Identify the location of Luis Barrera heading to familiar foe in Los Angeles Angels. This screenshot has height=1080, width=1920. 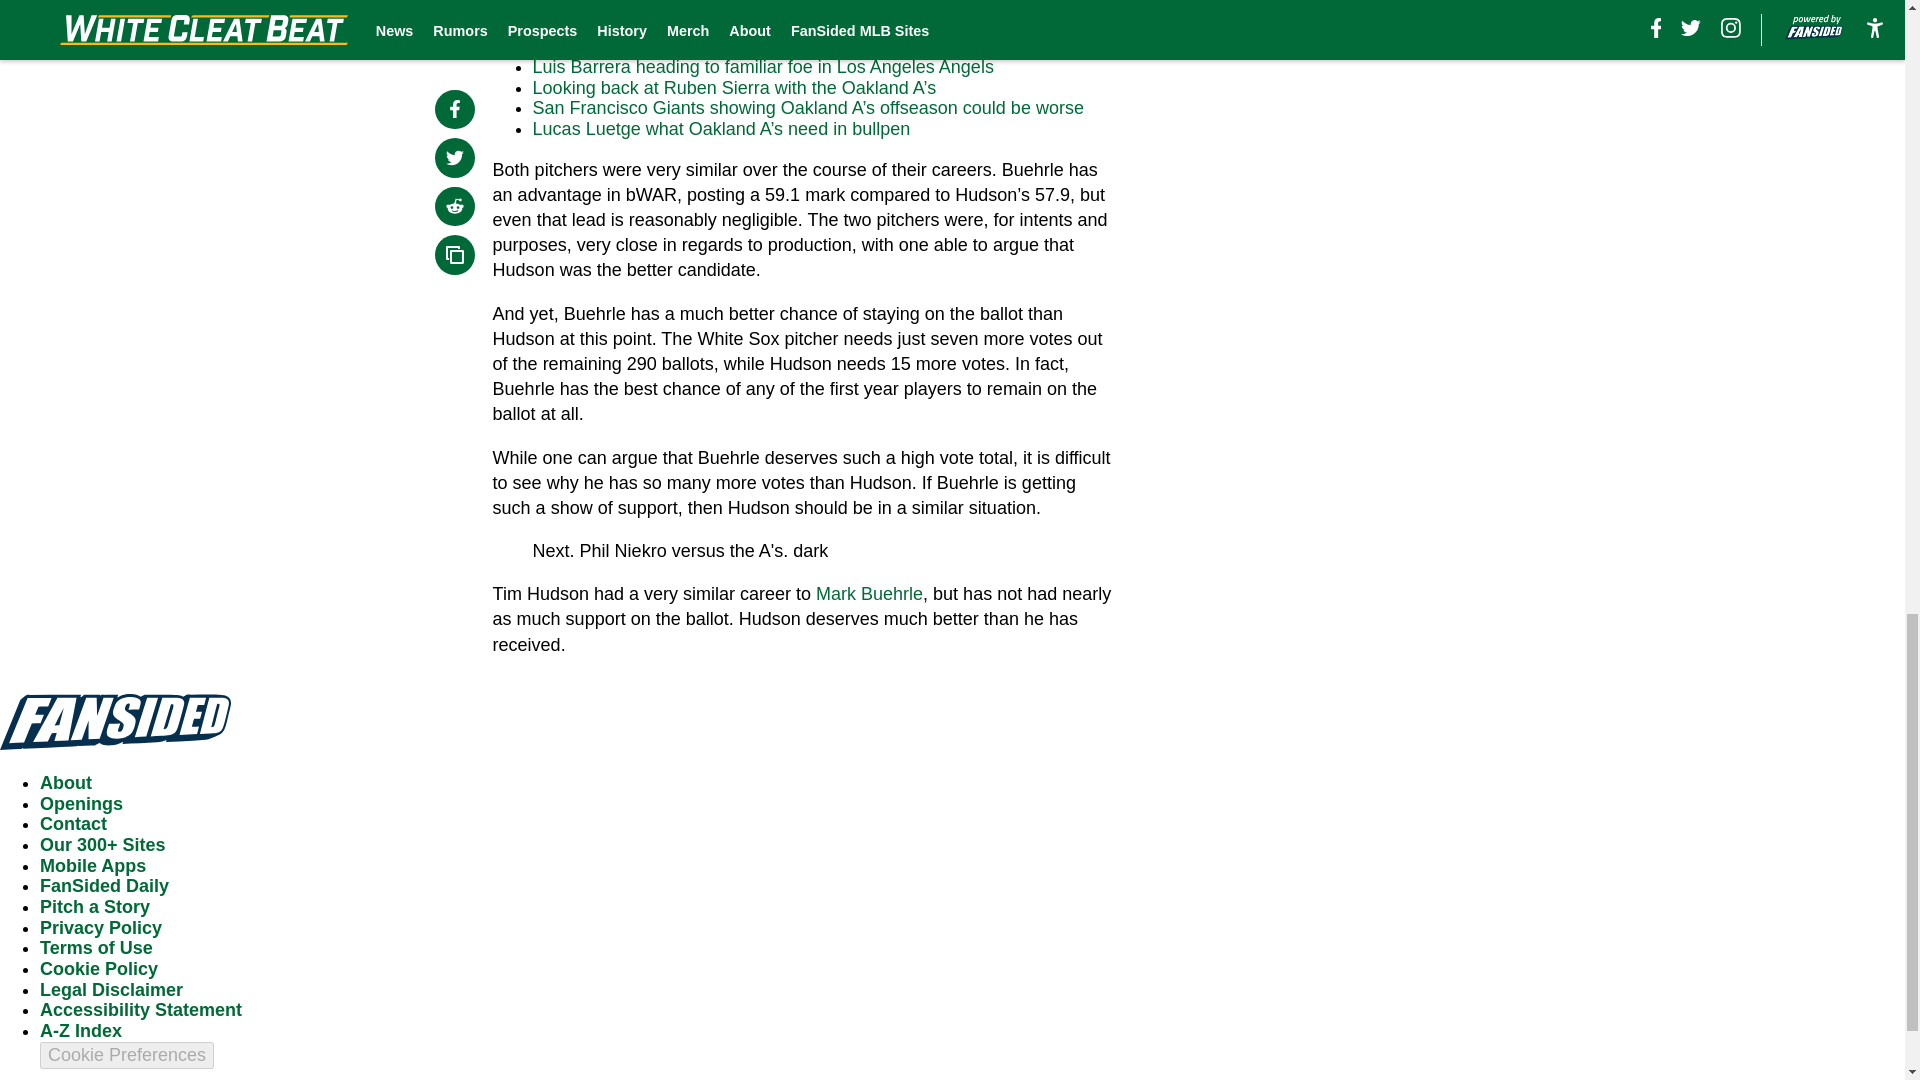
(764, 66).